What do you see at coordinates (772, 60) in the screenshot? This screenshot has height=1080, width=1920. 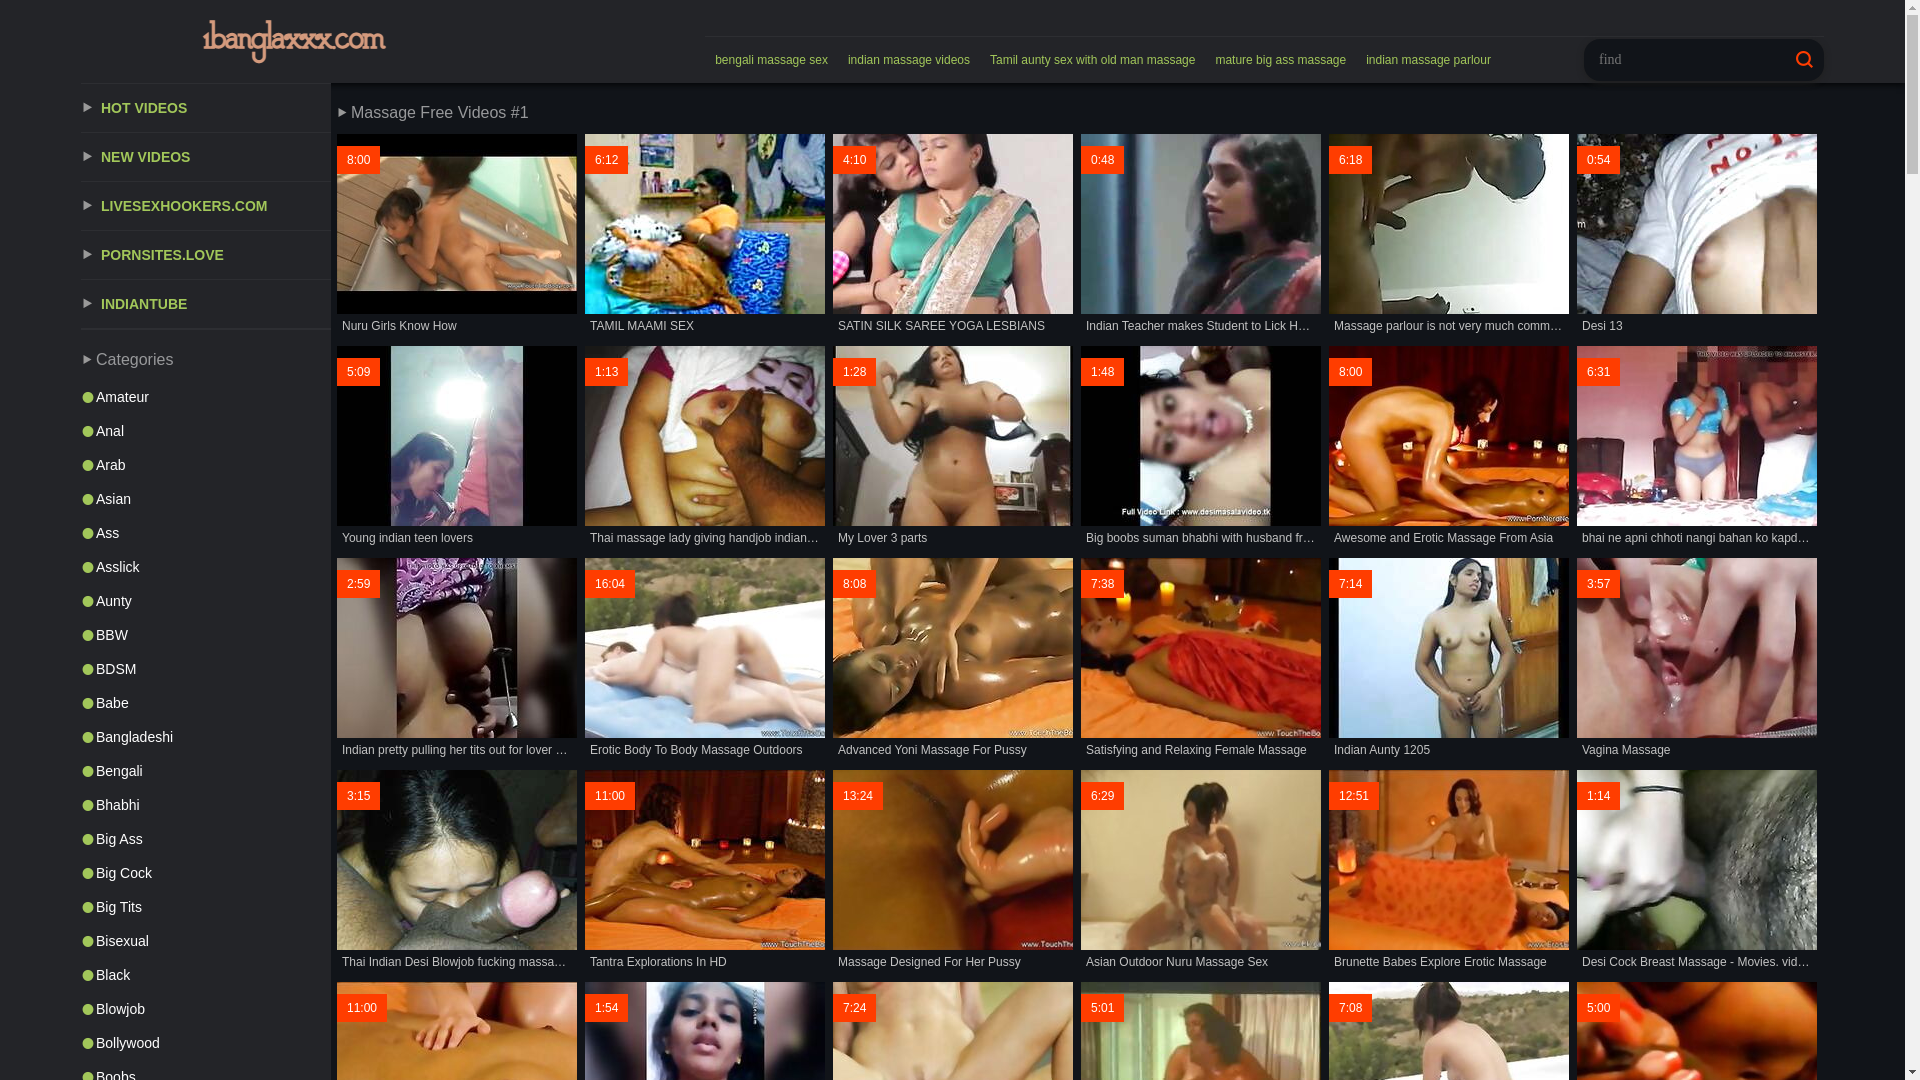 I see `bengali massage sex` at bounding box center [772, 60].